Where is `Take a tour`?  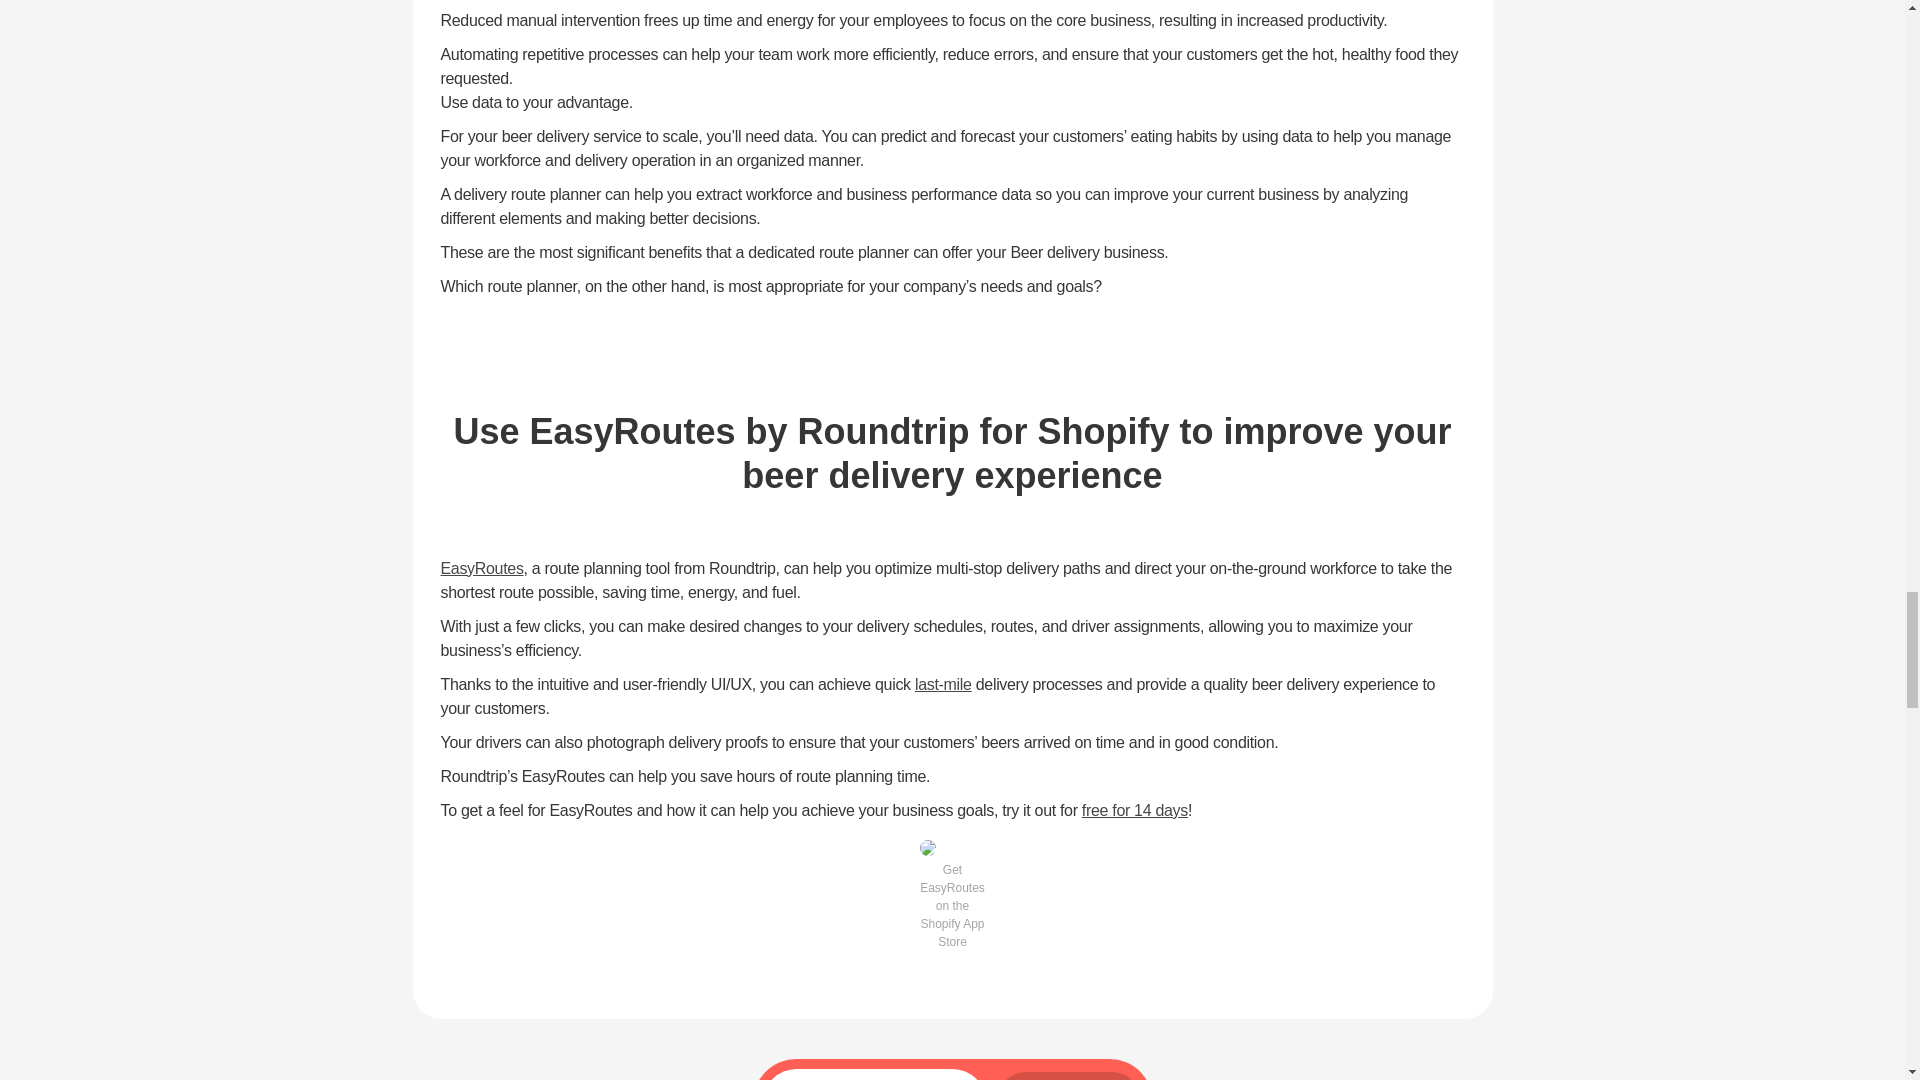
Take a tour is located at coordinates (1069, 1076).